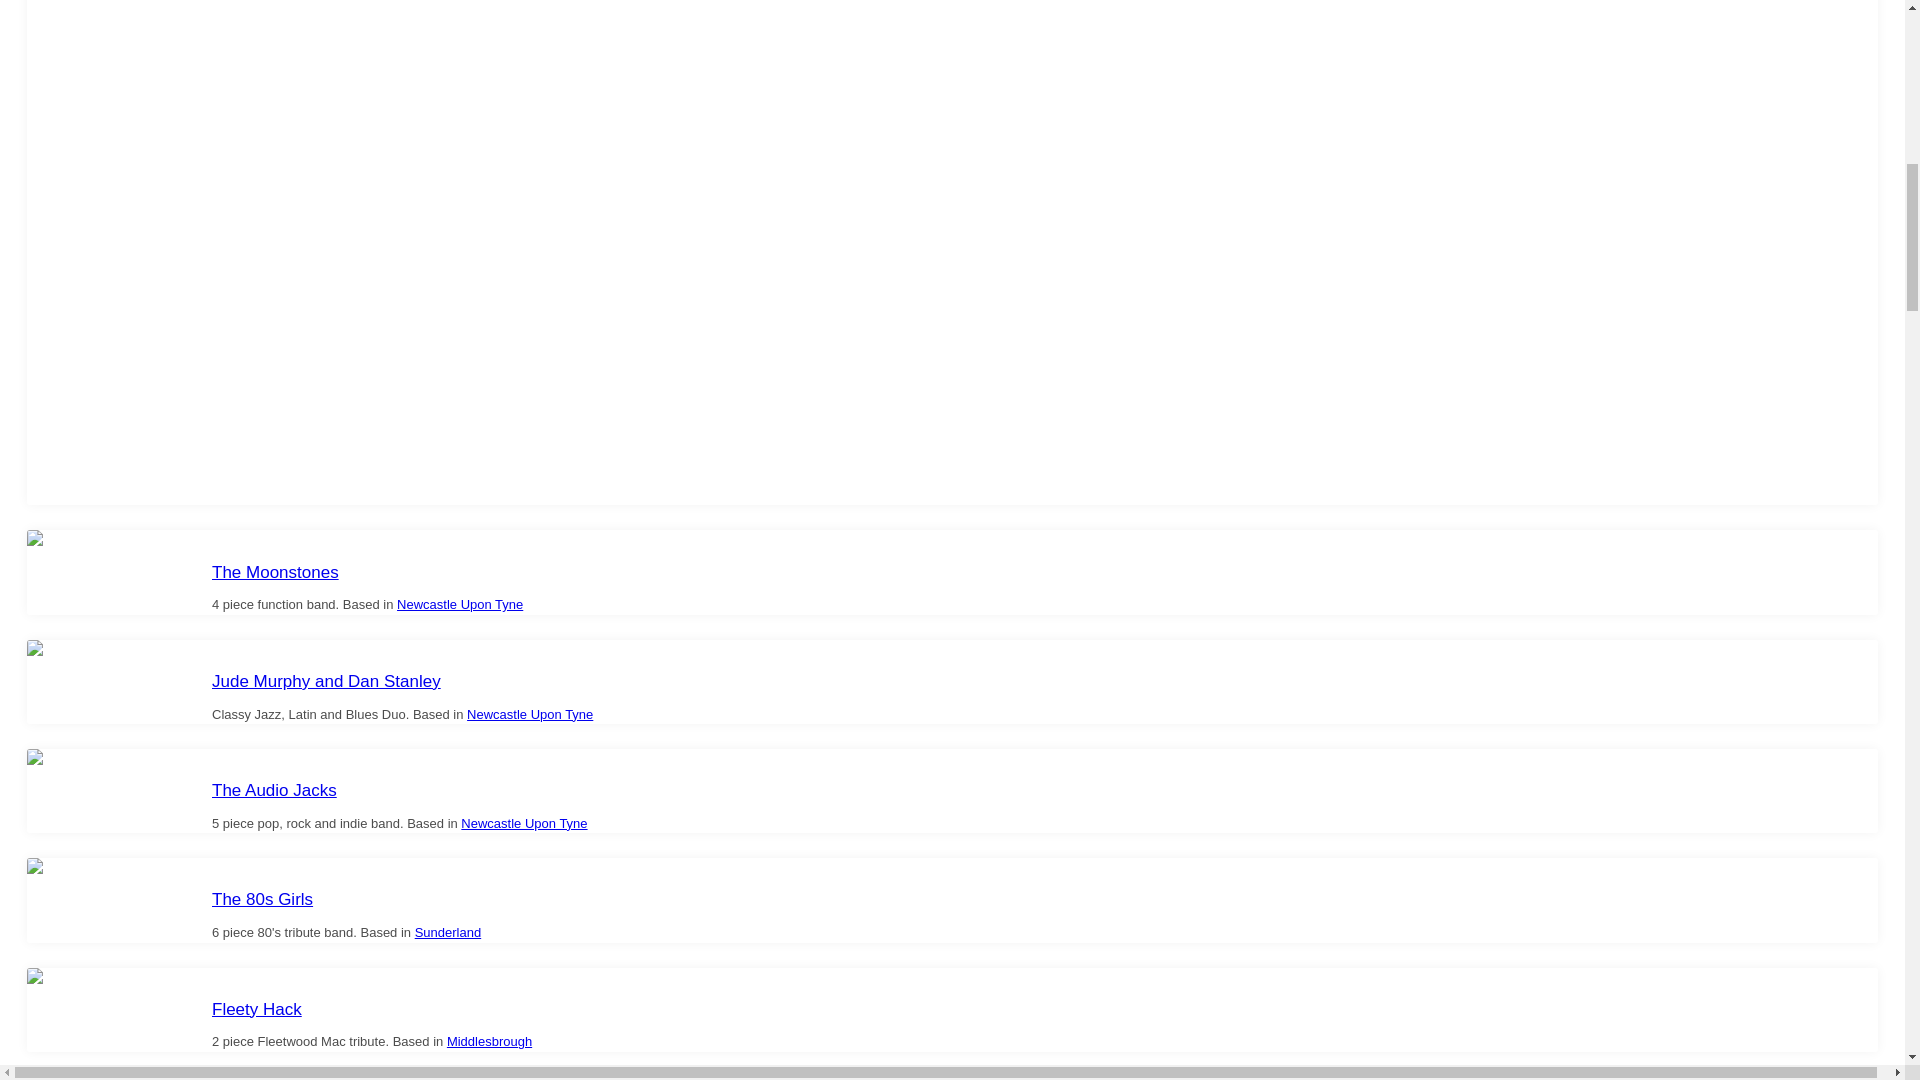 This screenshot has height=1080, width=1920. Describe the element at coordinates (275, 572) in the screenshot. I see `The Moonstones` at that location.